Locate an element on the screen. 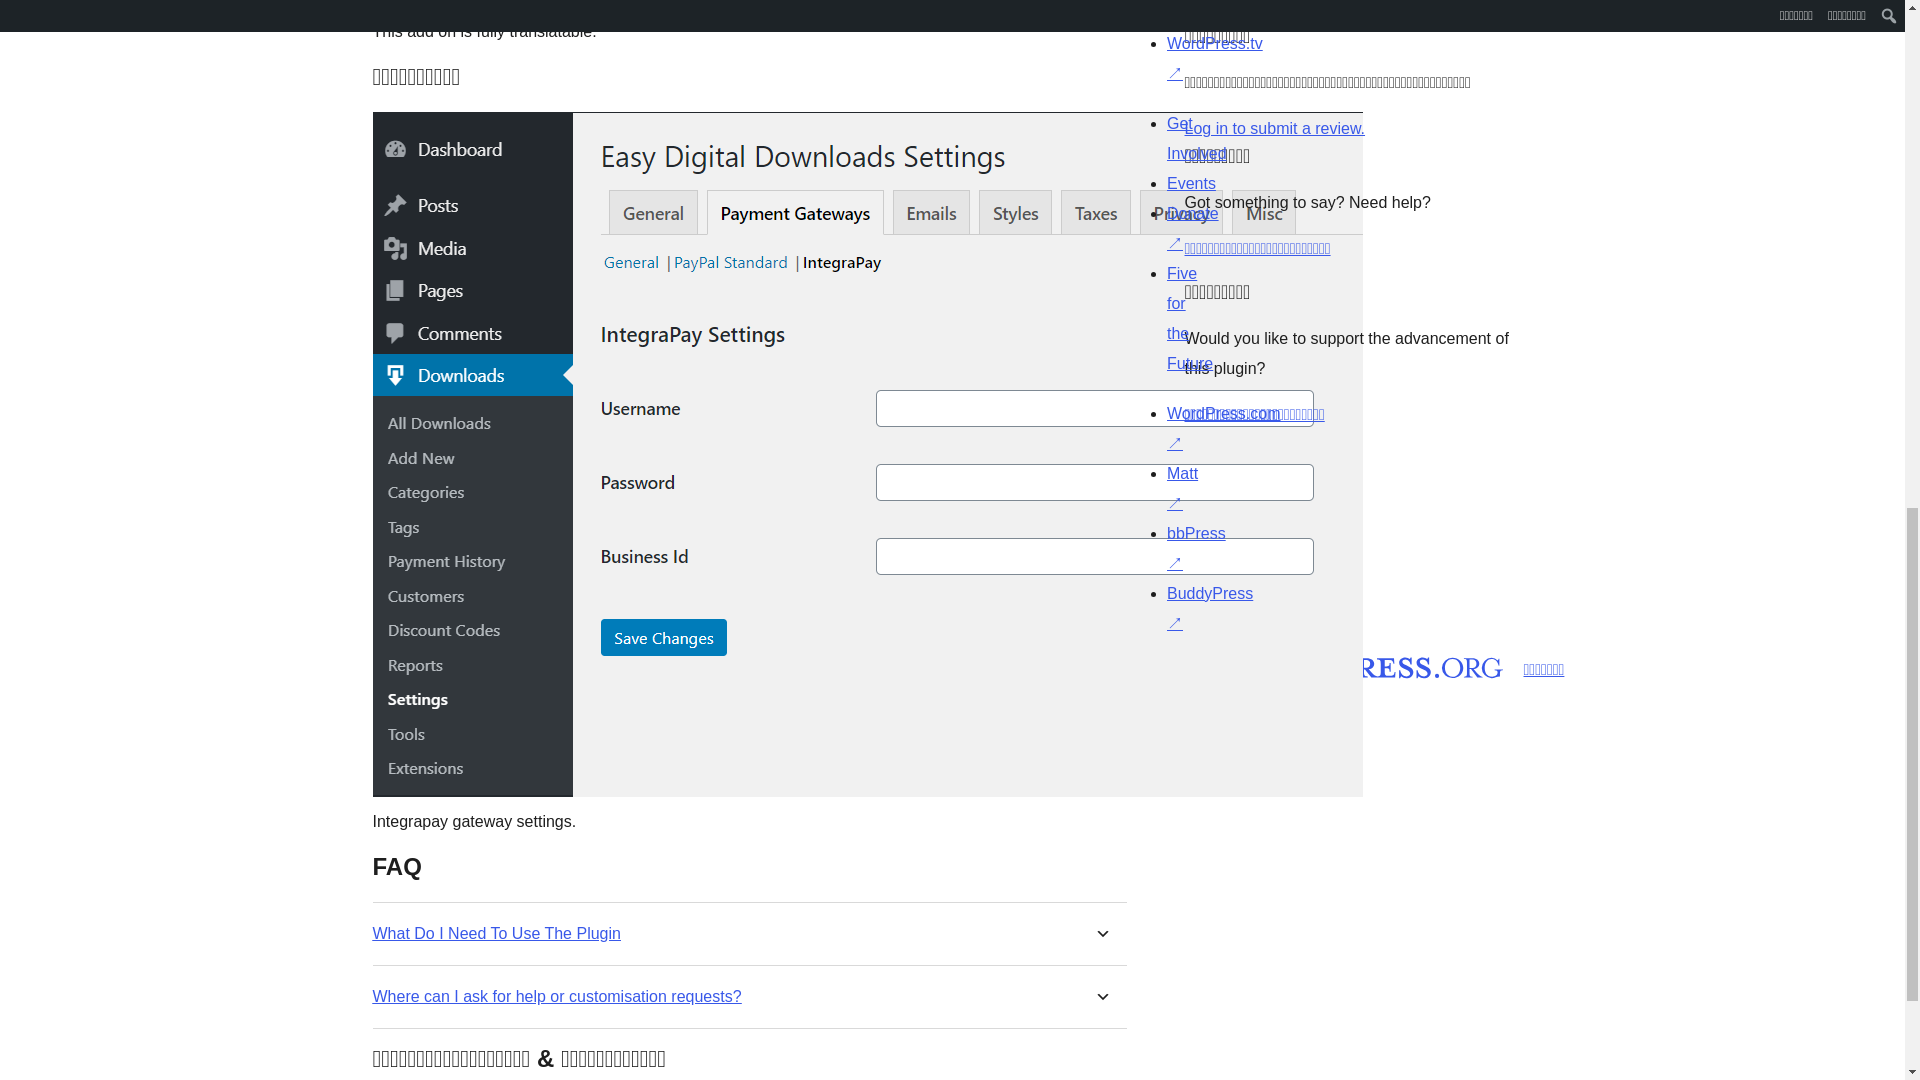  What Do I Need To Use The Plugin is located at coordinates (496, 933).